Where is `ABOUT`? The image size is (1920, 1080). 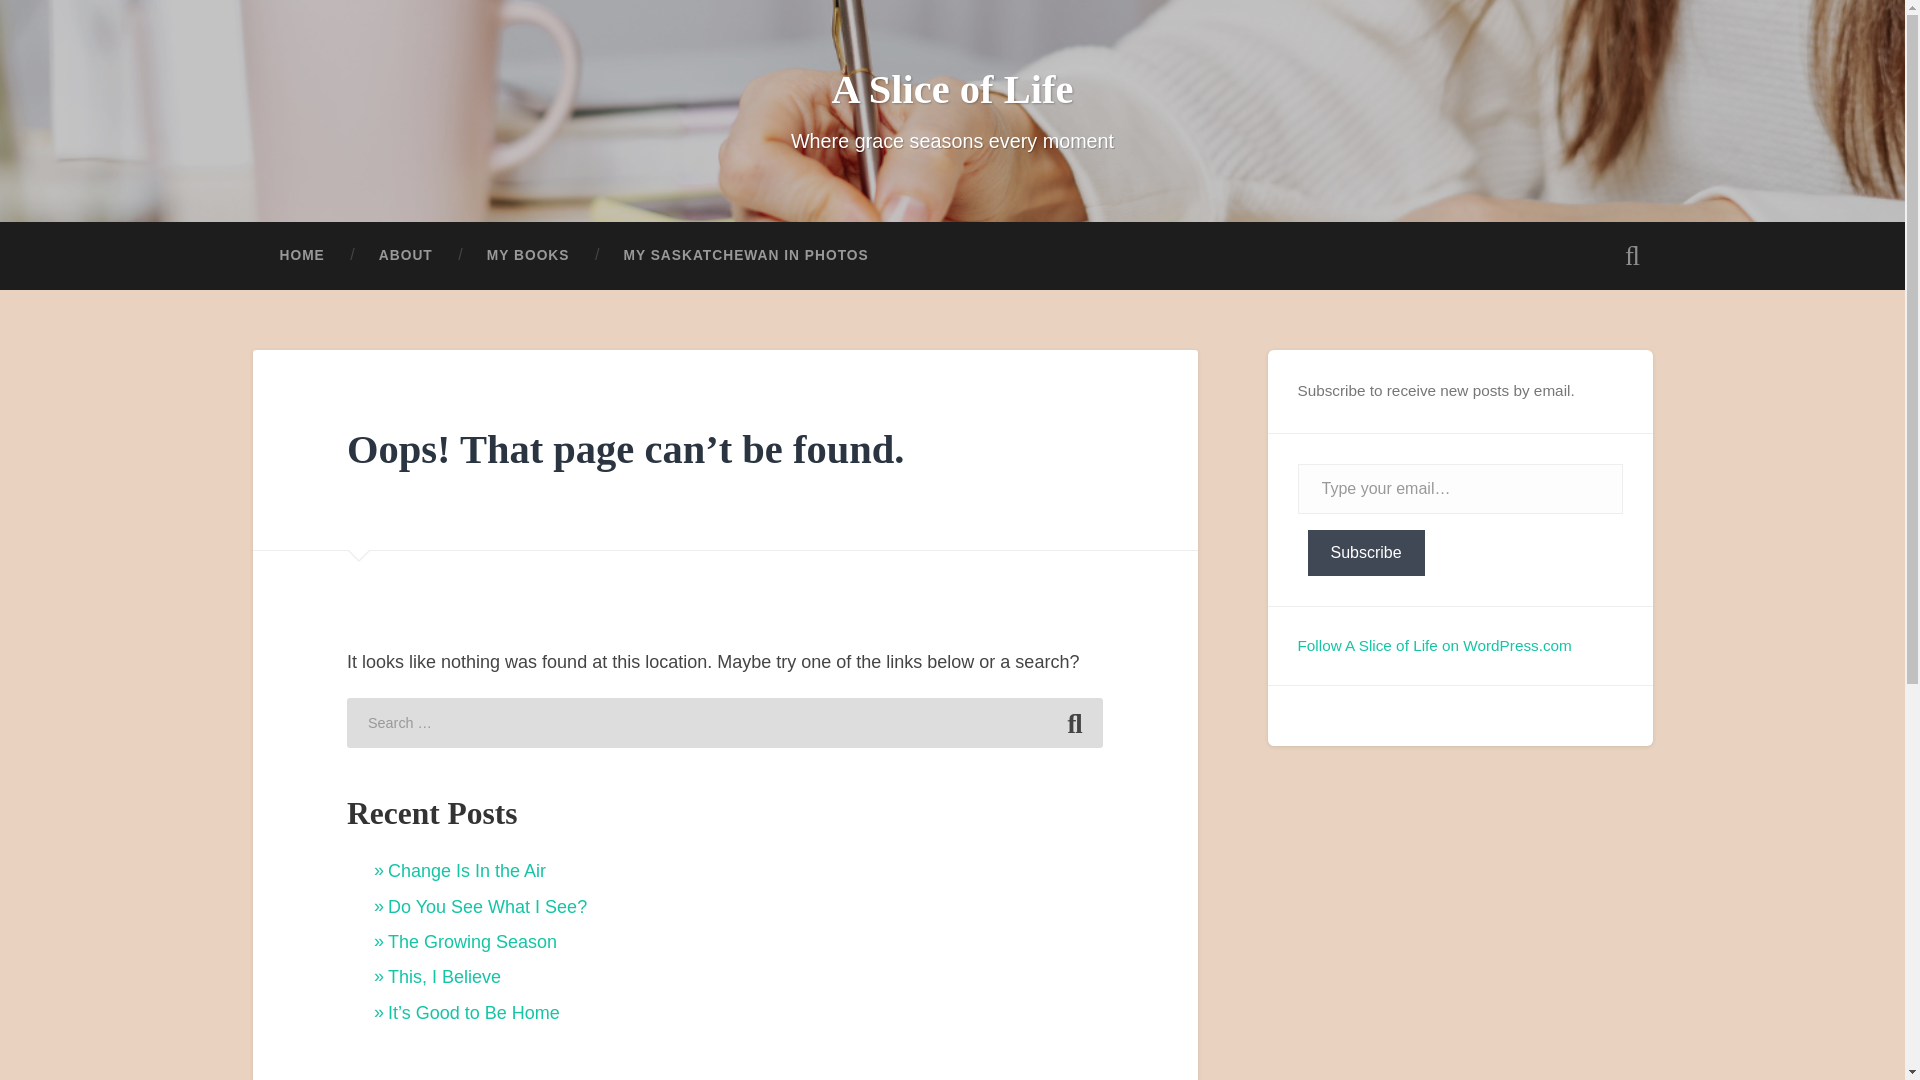
ABOUT is located at coordinates (406, 256).